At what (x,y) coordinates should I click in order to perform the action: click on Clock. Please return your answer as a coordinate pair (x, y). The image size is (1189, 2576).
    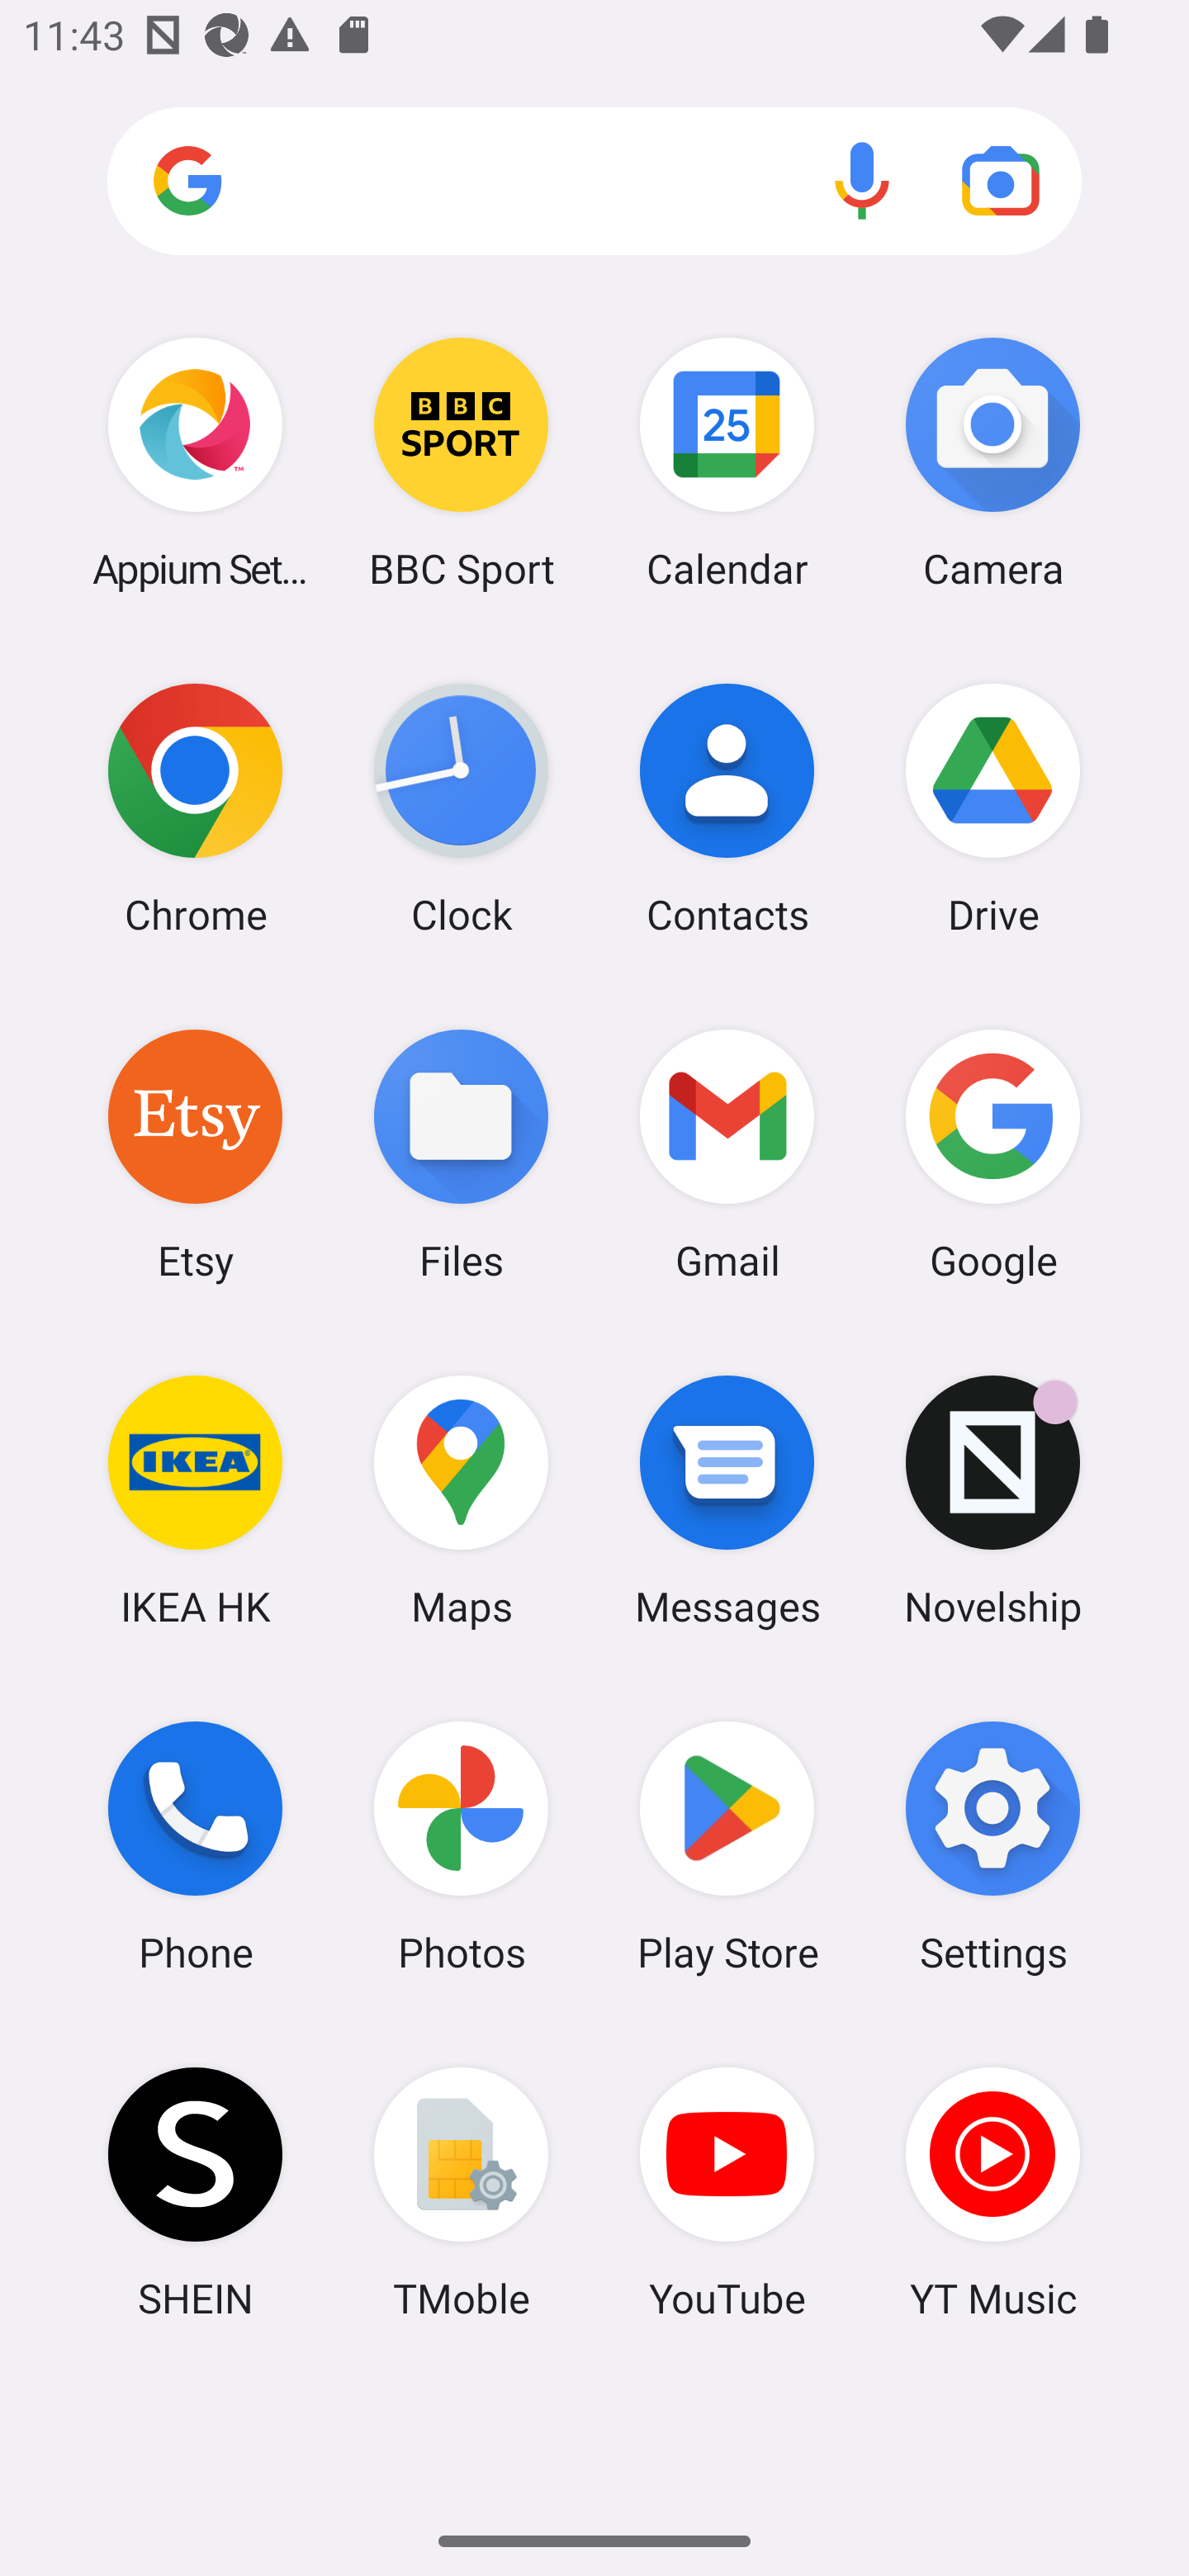
    Looking at the image, I should click on (461, 808).